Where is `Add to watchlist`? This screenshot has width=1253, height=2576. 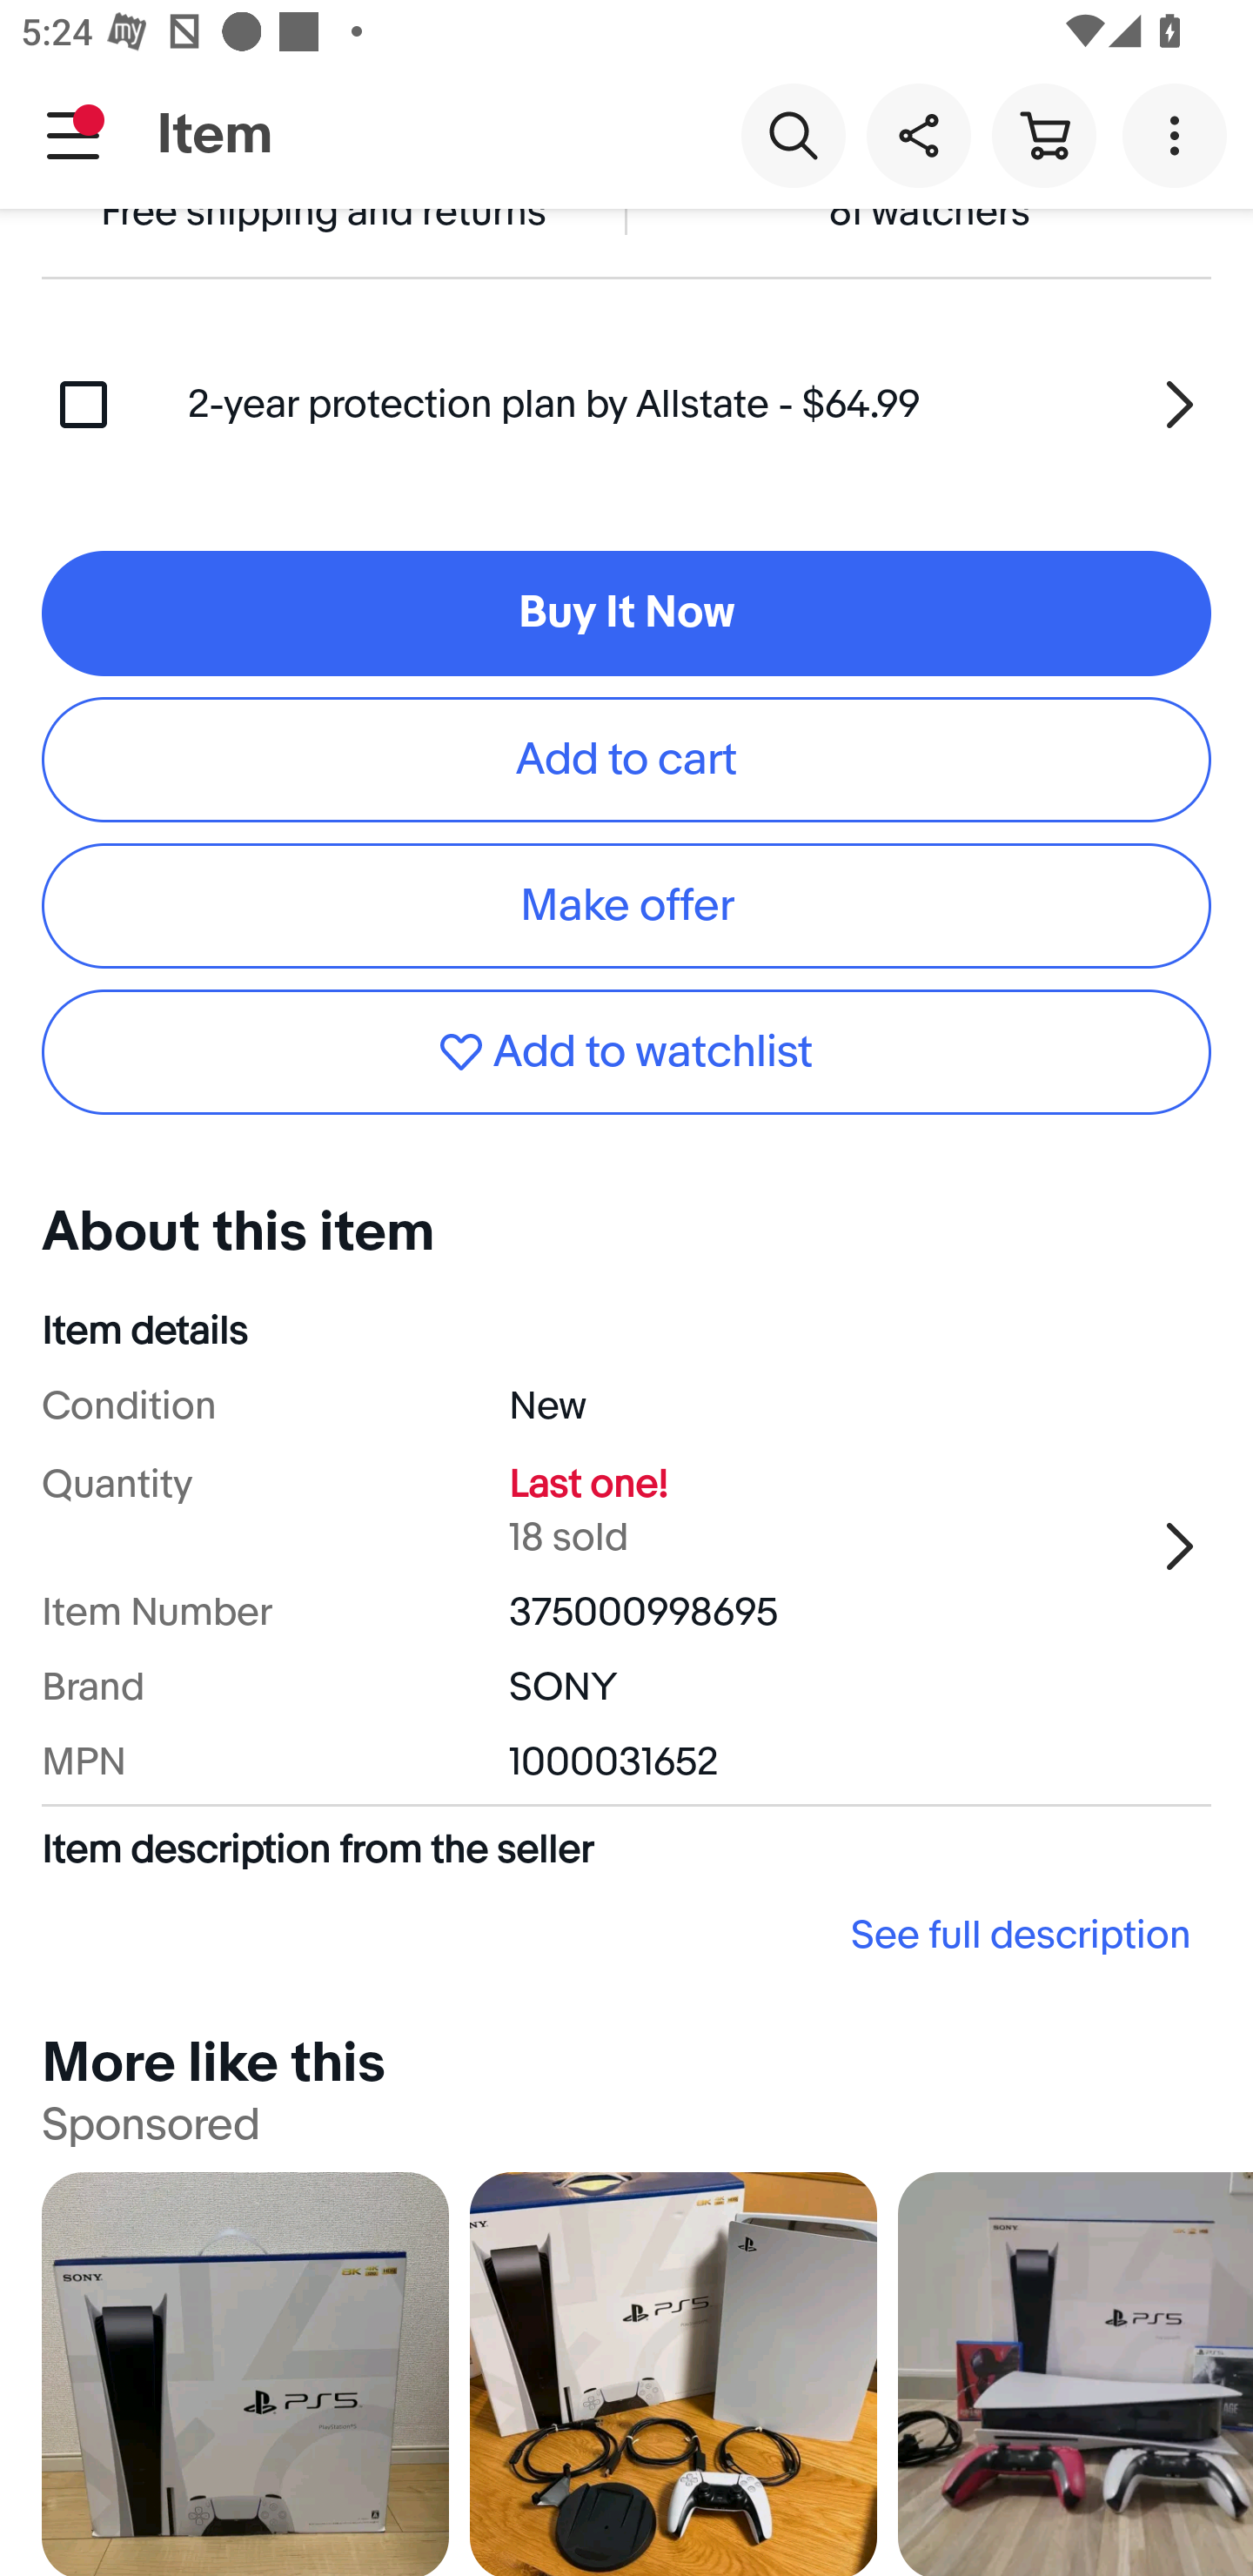
Add to watchlist is located at coordinates (626, 1051).